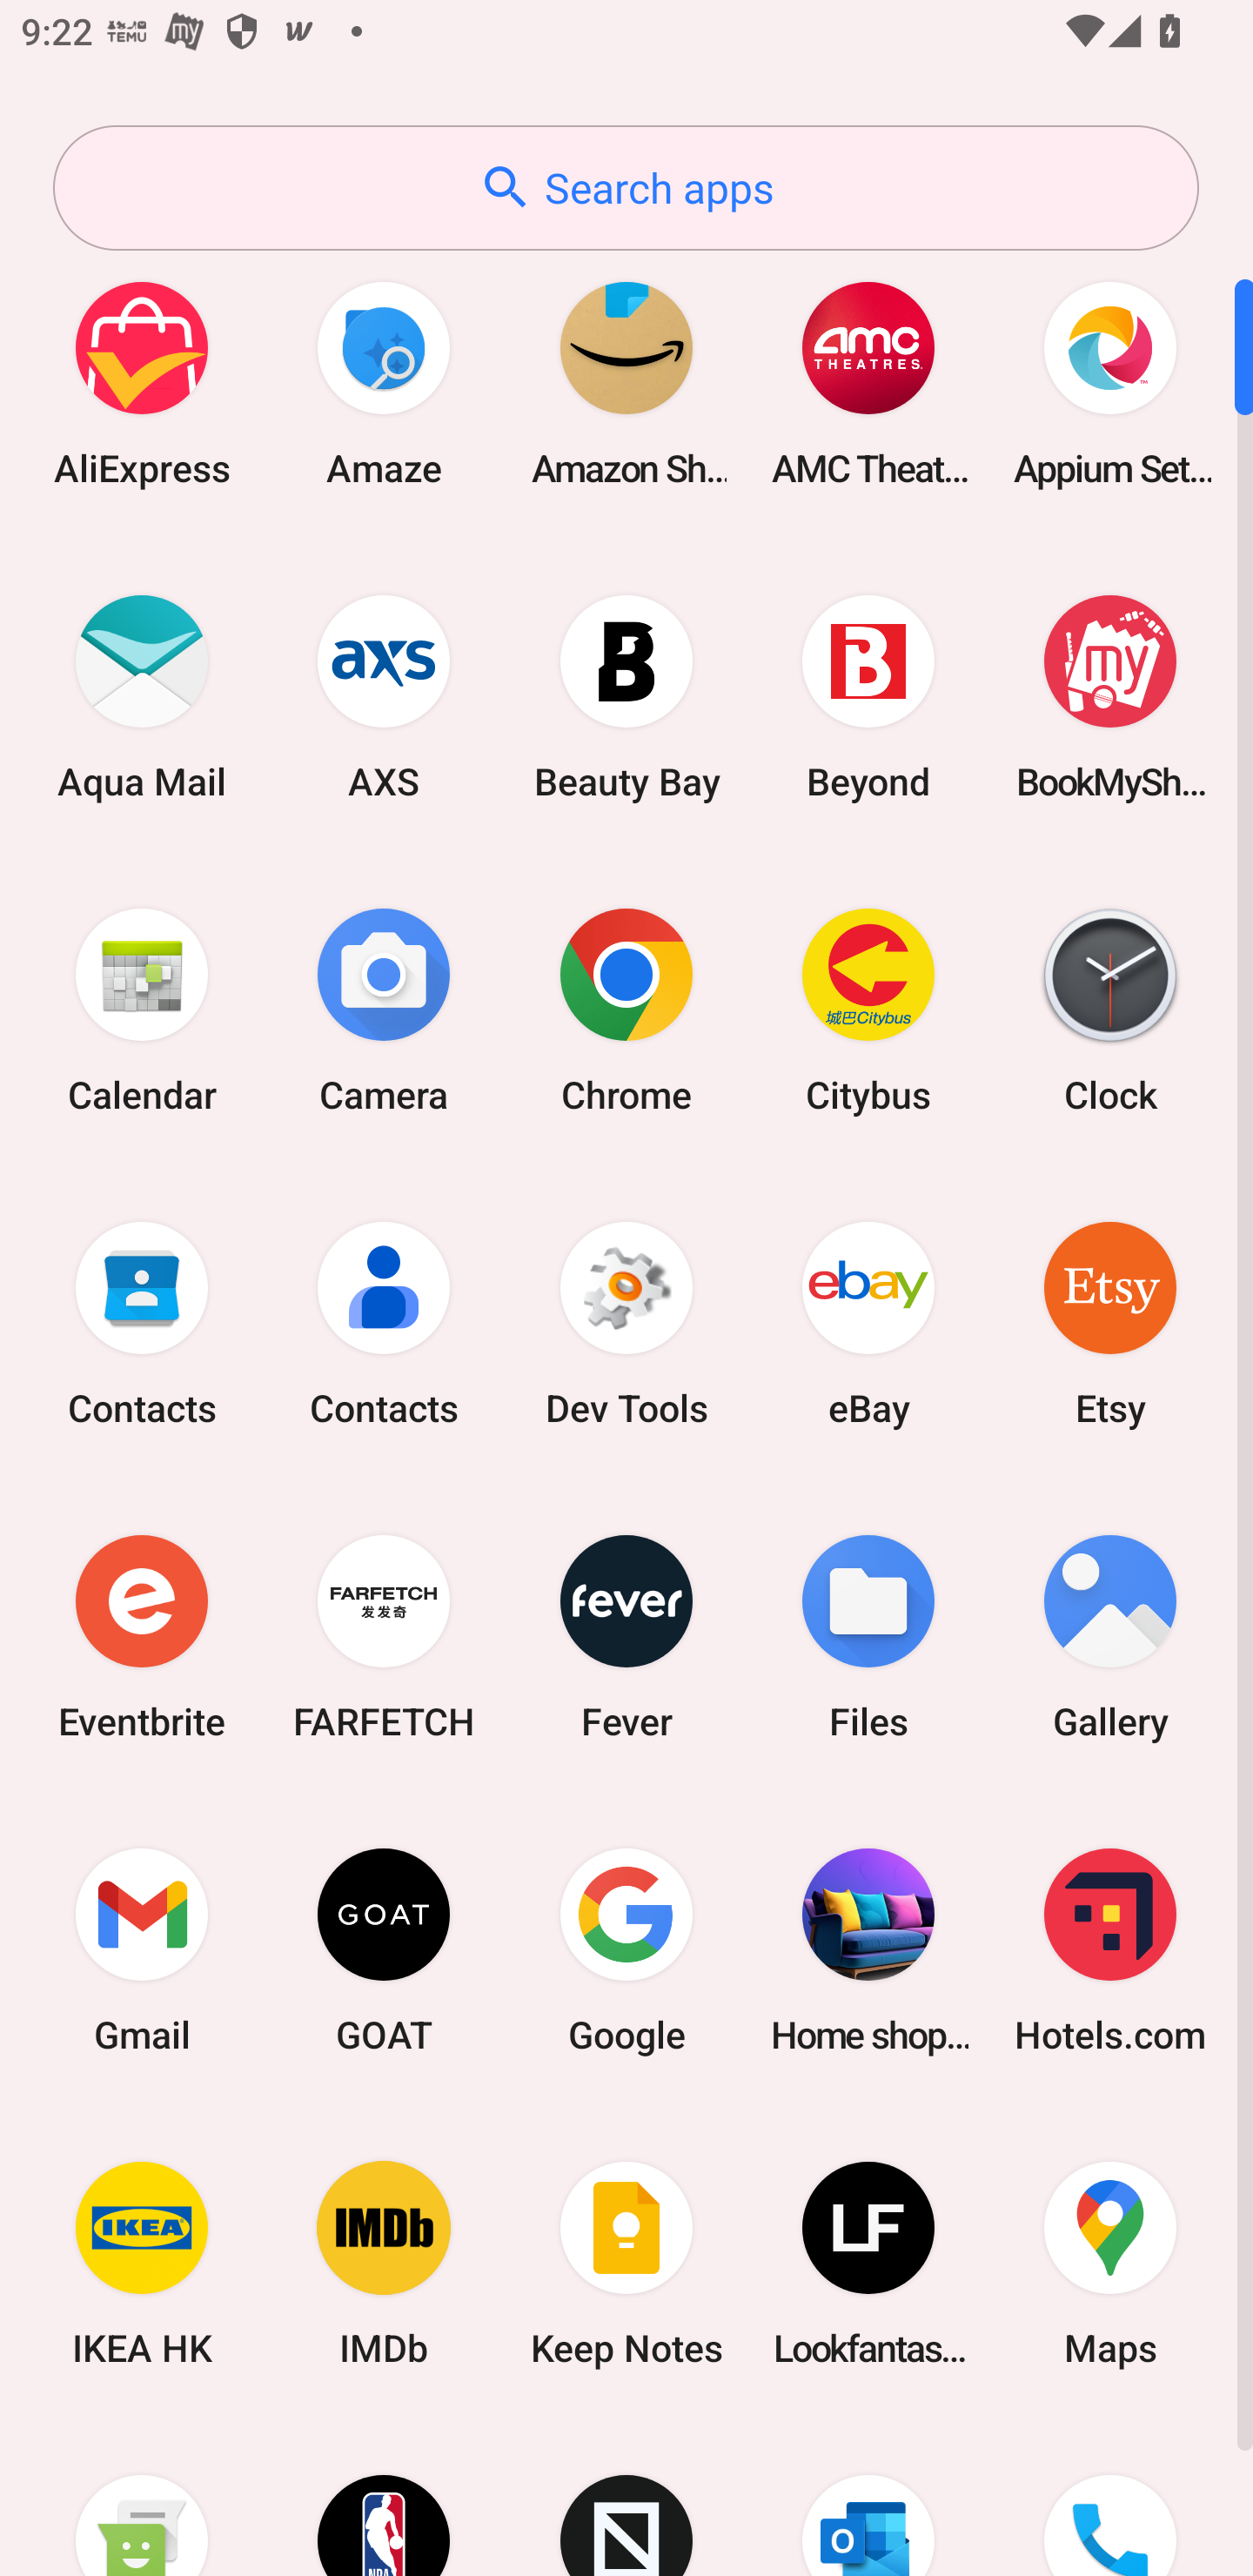  Describe the element at coordinates (384, 1636) in the screenshot. I see `FARFETCH` at that location.